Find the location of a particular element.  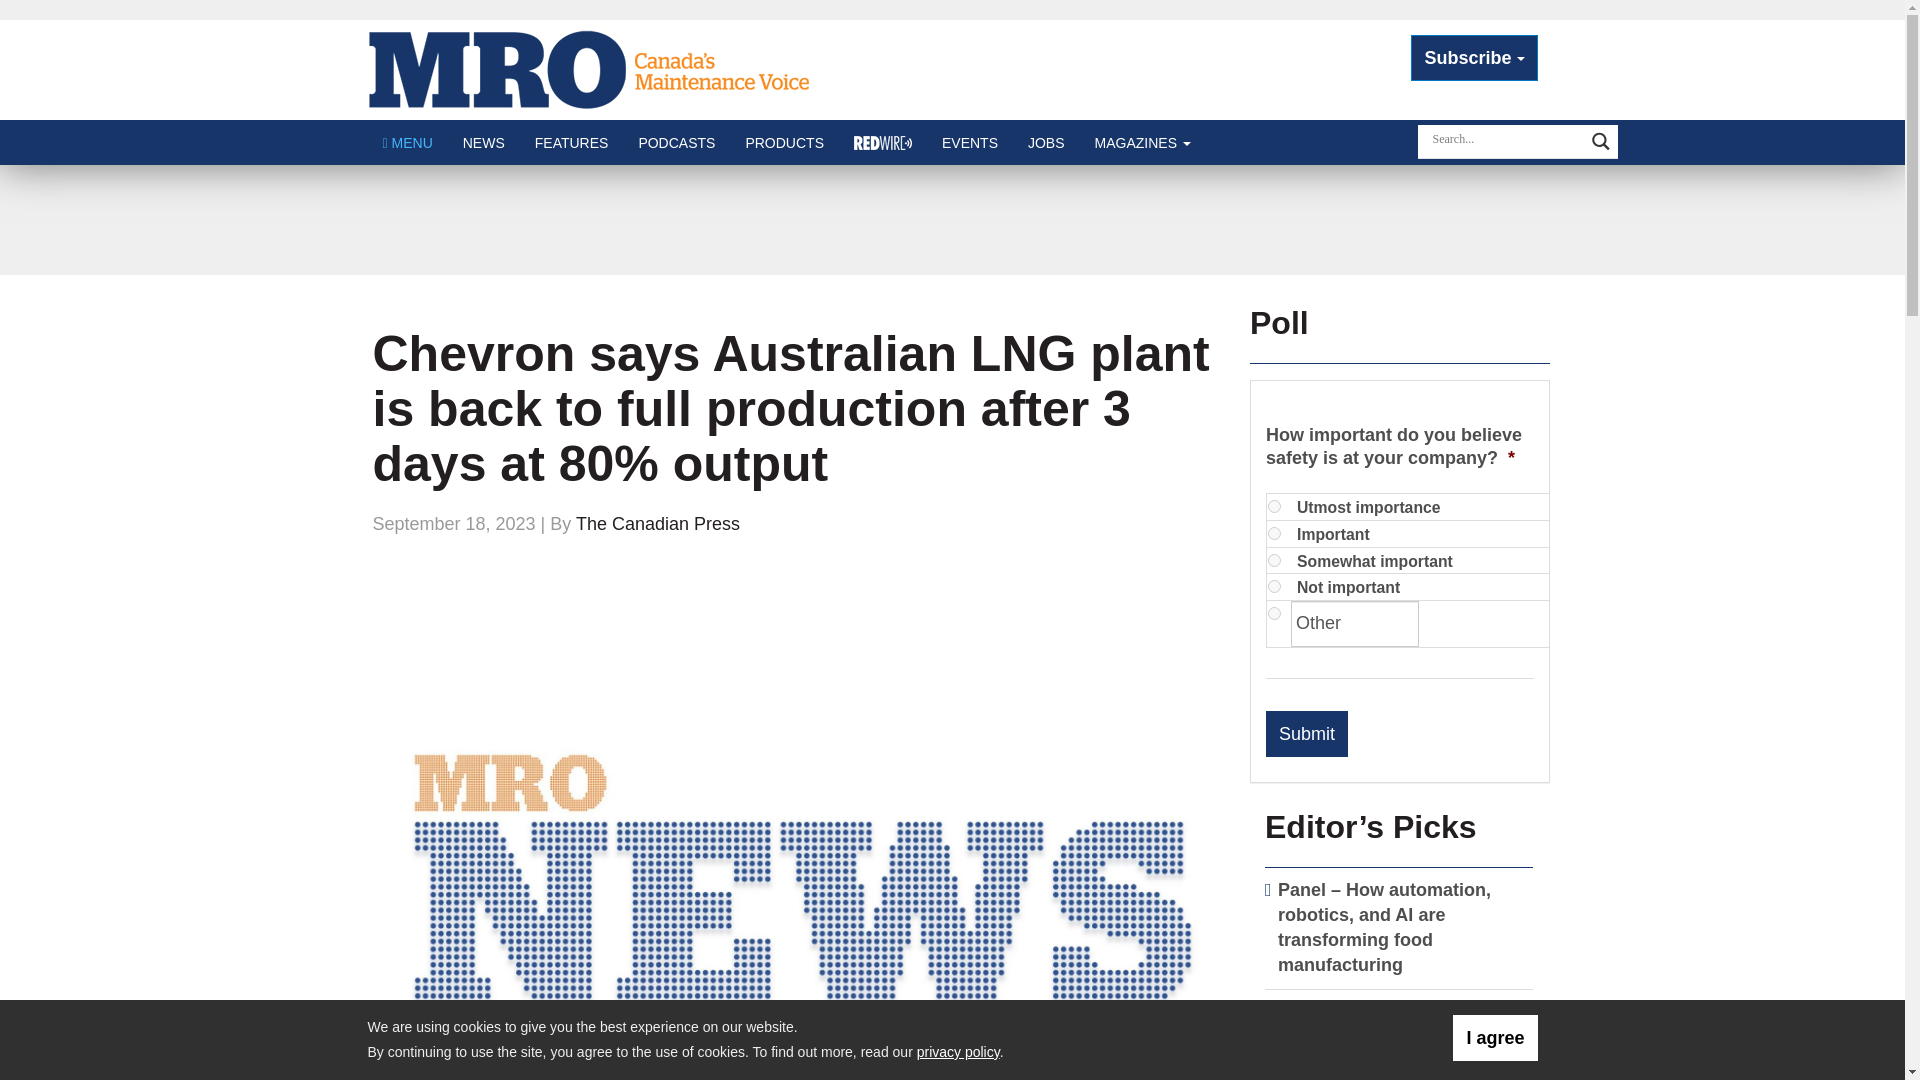

MRO Magazine is located at coordinates (598, 68).